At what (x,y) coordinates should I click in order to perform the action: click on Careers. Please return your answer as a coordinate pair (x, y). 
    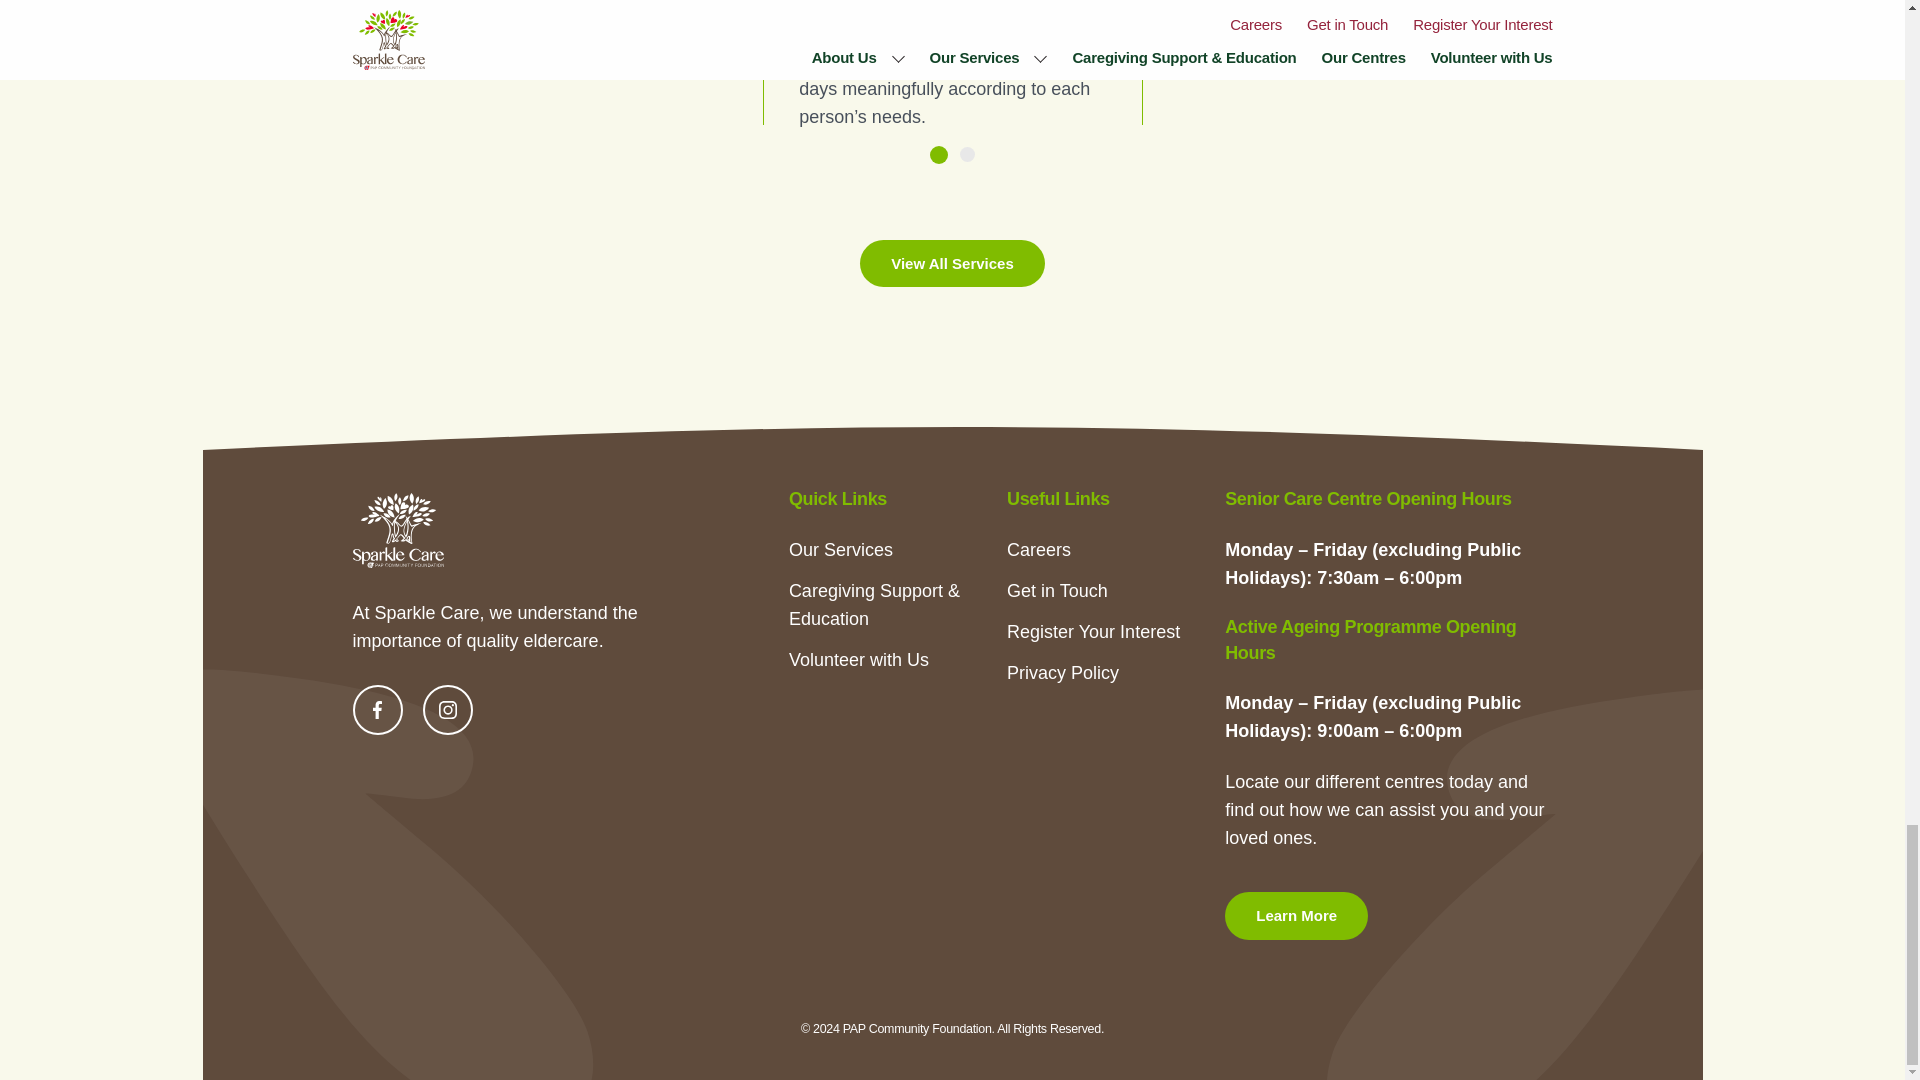
    Looking at the image, I should click on (1038, 550).